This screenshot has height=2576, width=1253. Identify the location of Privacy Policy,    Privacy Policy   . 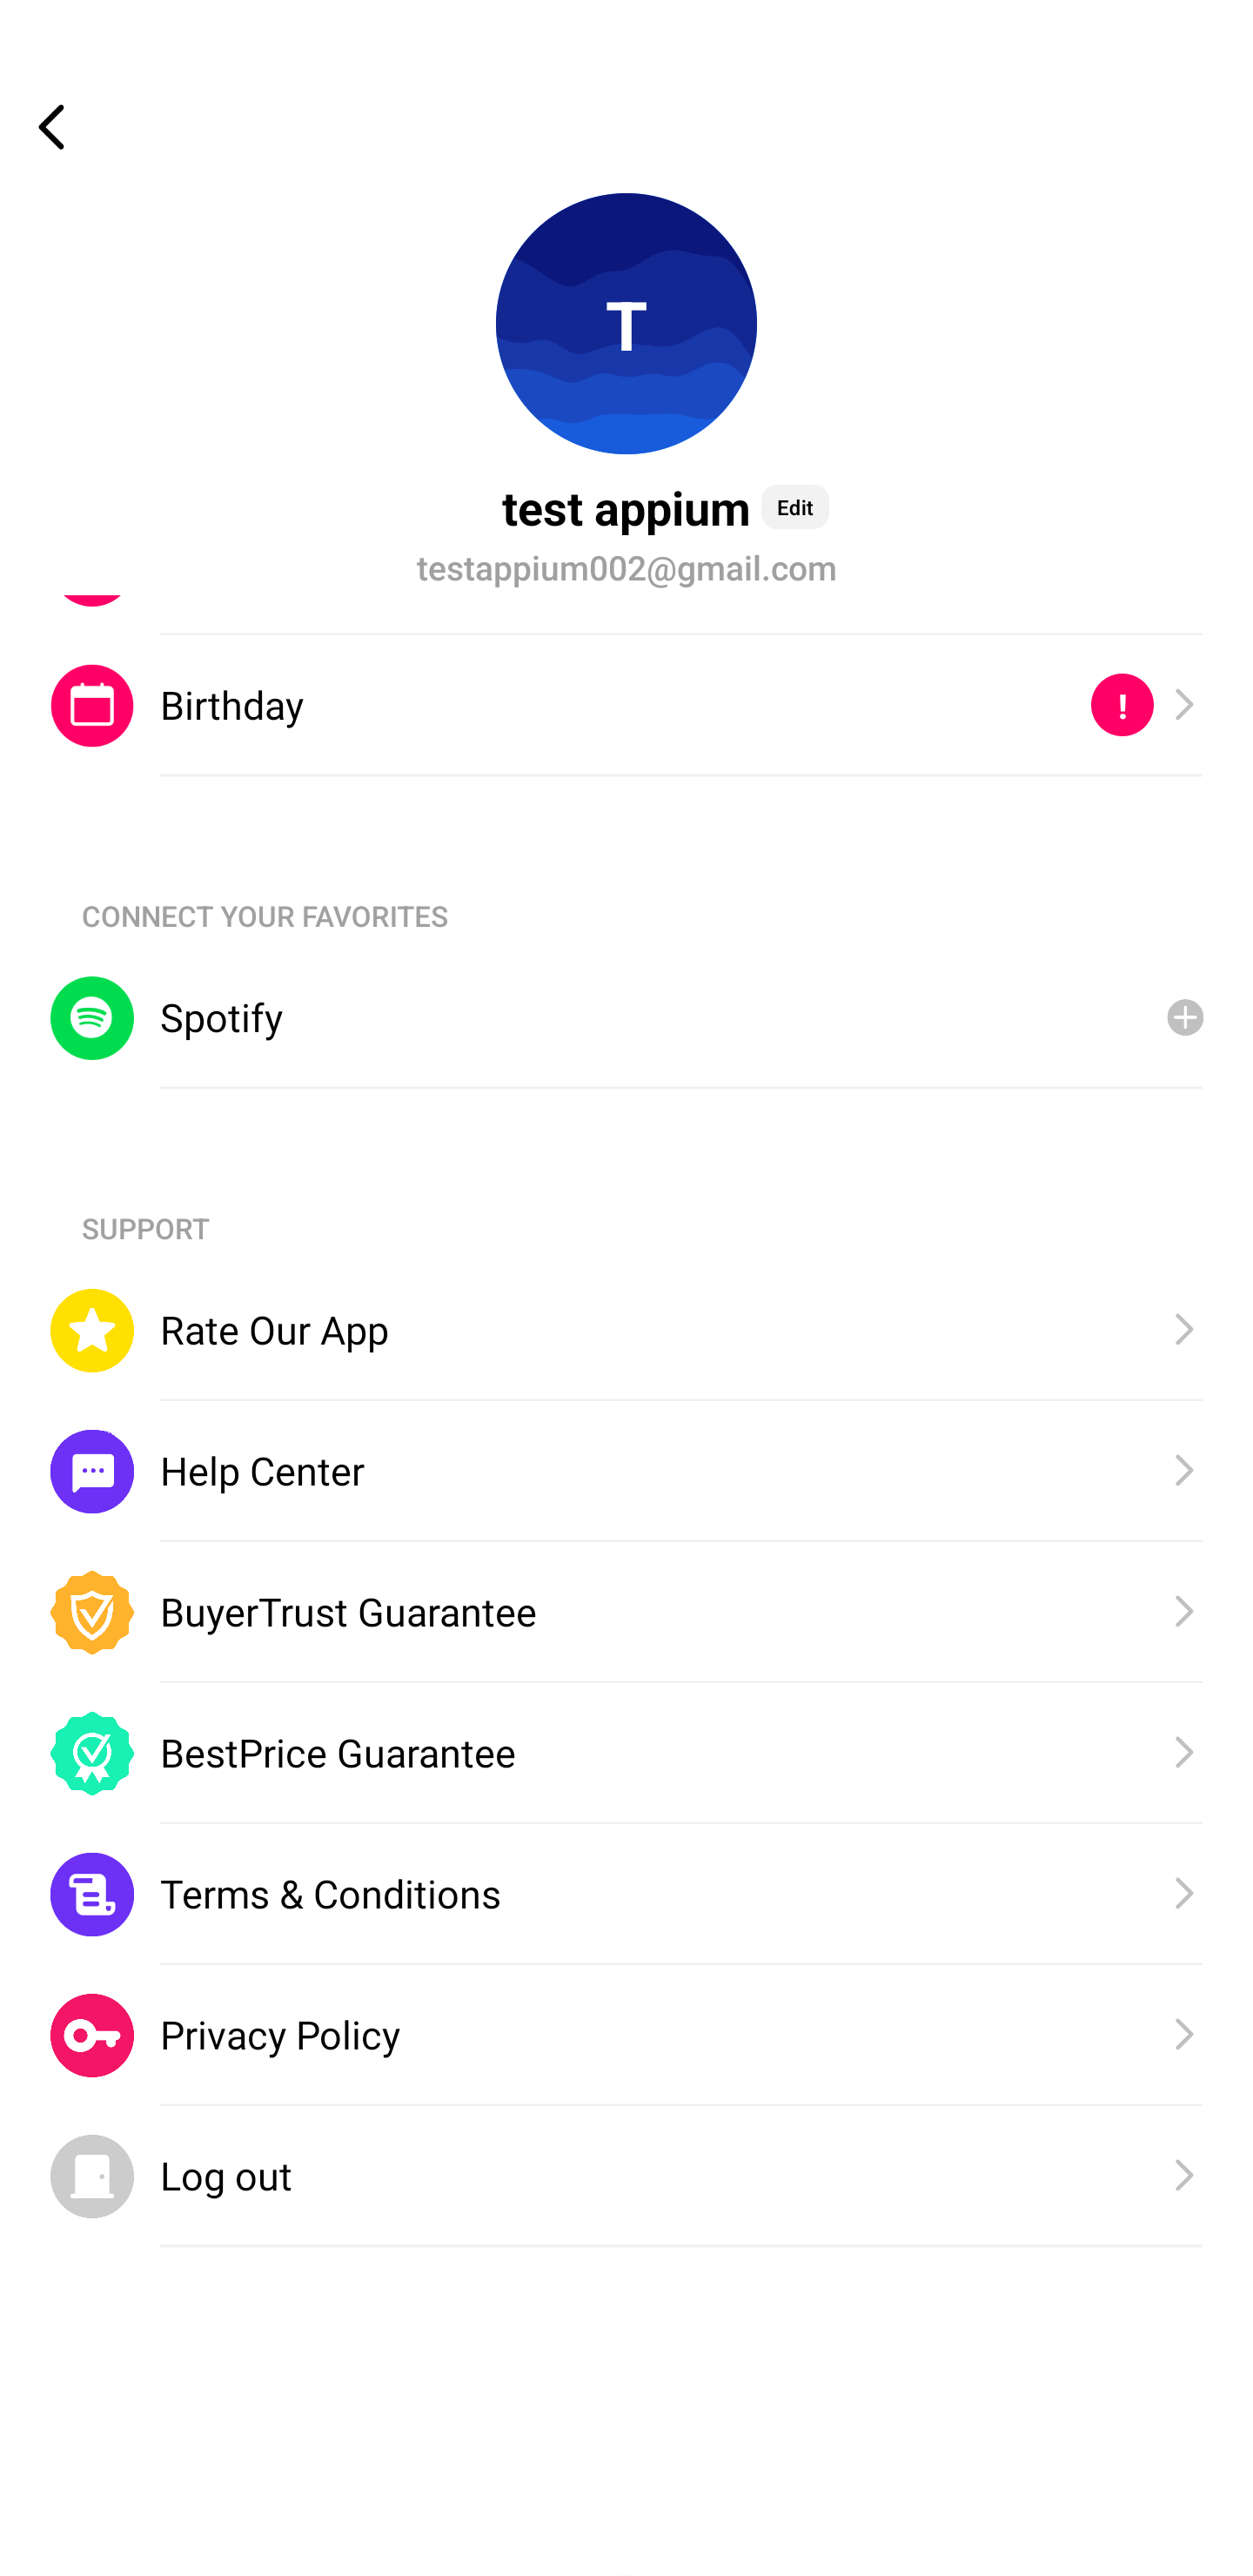
(626, 2036).